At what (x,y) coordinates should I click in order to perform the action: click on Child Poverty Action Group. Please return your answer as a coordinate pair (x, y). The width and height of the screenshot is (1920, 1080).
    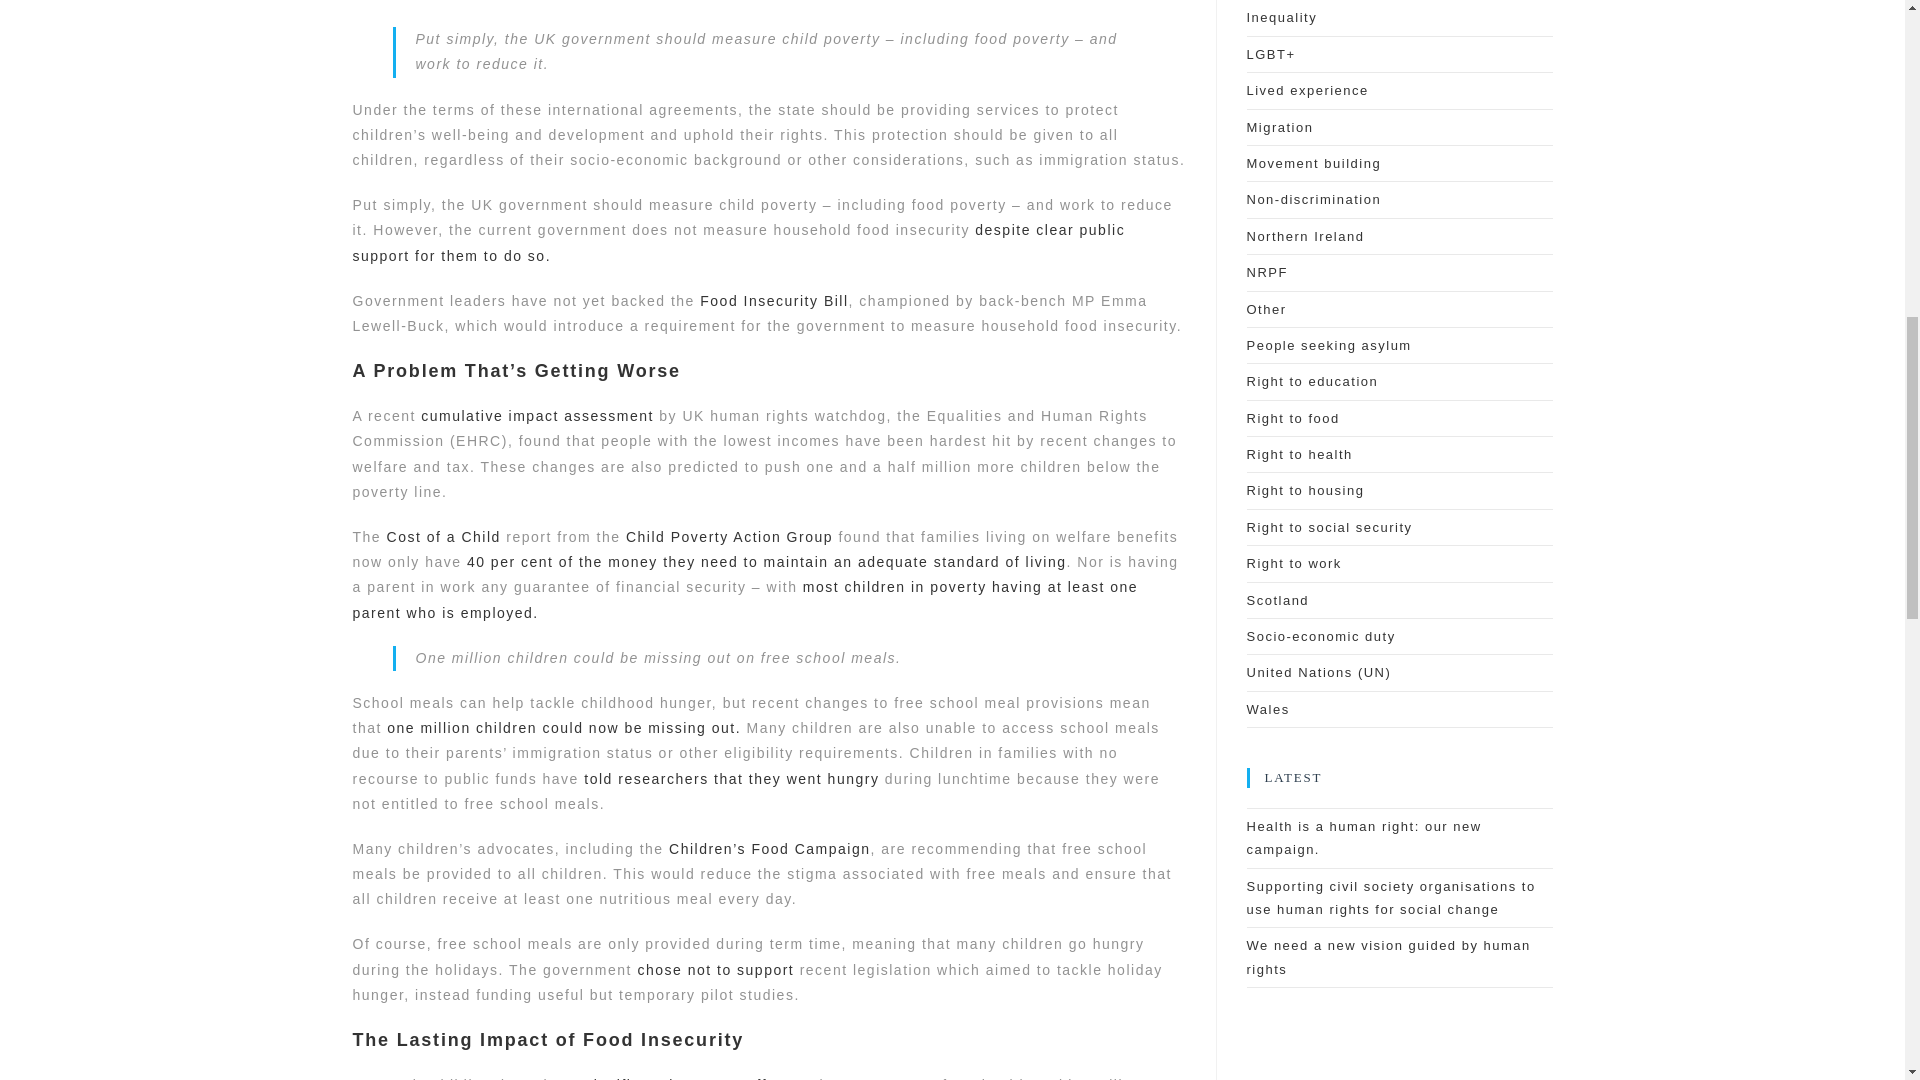
    Looking at the image, I should click on (729, 537).